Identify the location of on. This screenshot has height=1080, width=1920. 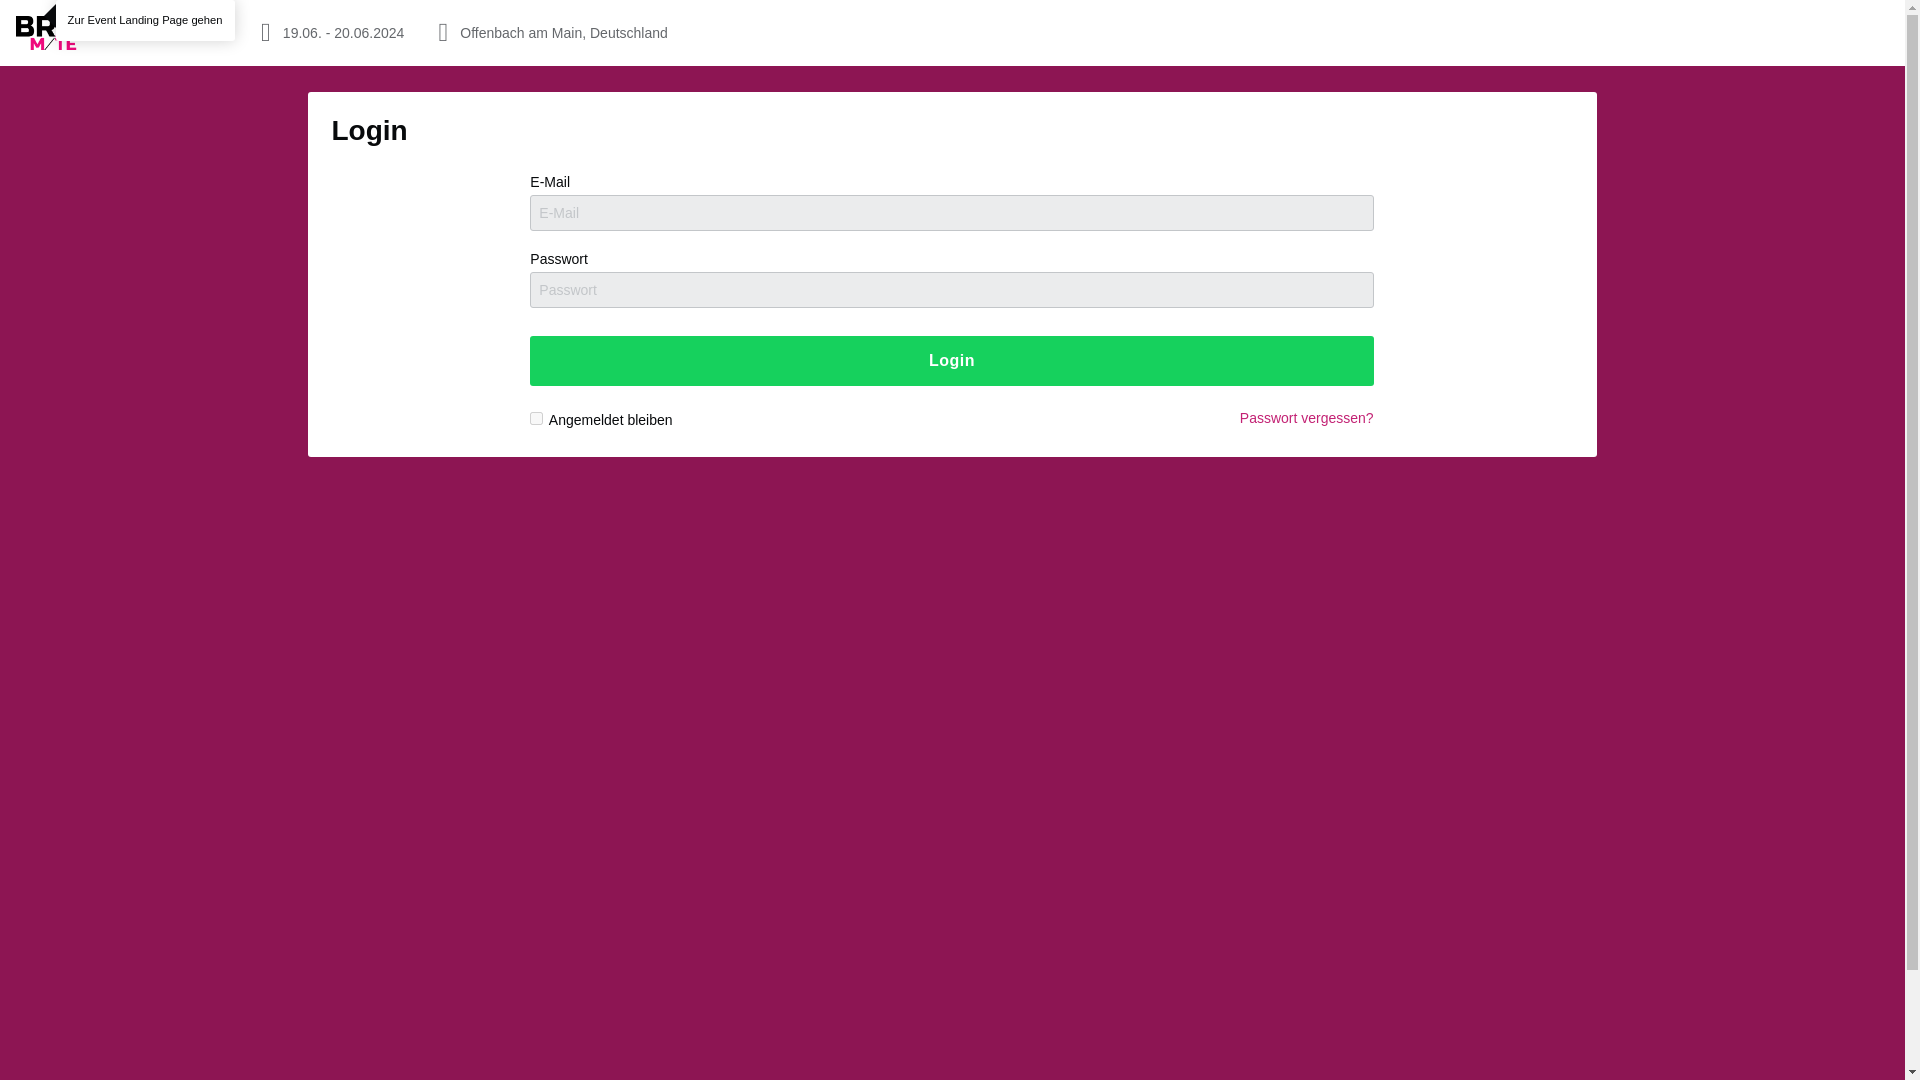
(536, 418).